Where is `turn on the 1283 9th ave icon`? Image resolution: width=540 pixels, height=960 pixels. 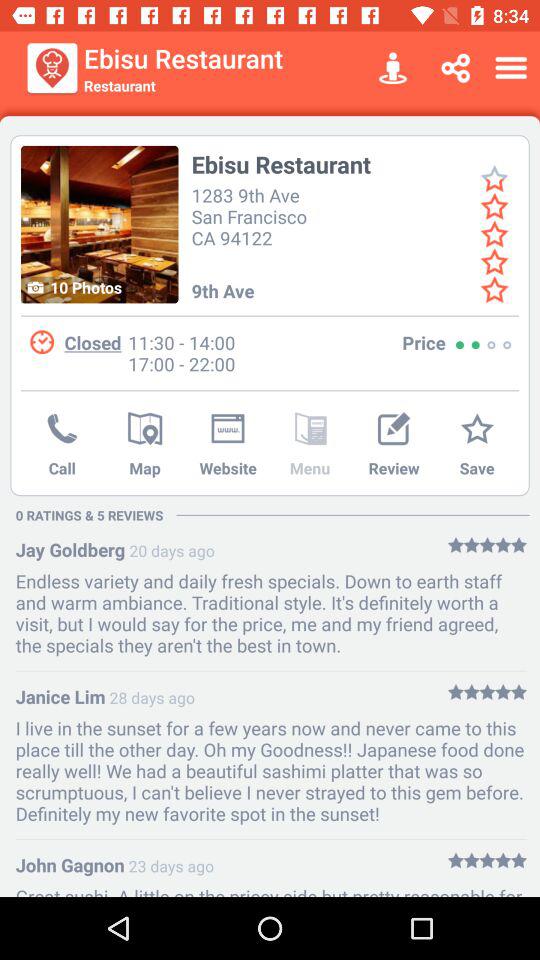
turn on the 1283 9th ave icon is located at coordinates (252, 214).